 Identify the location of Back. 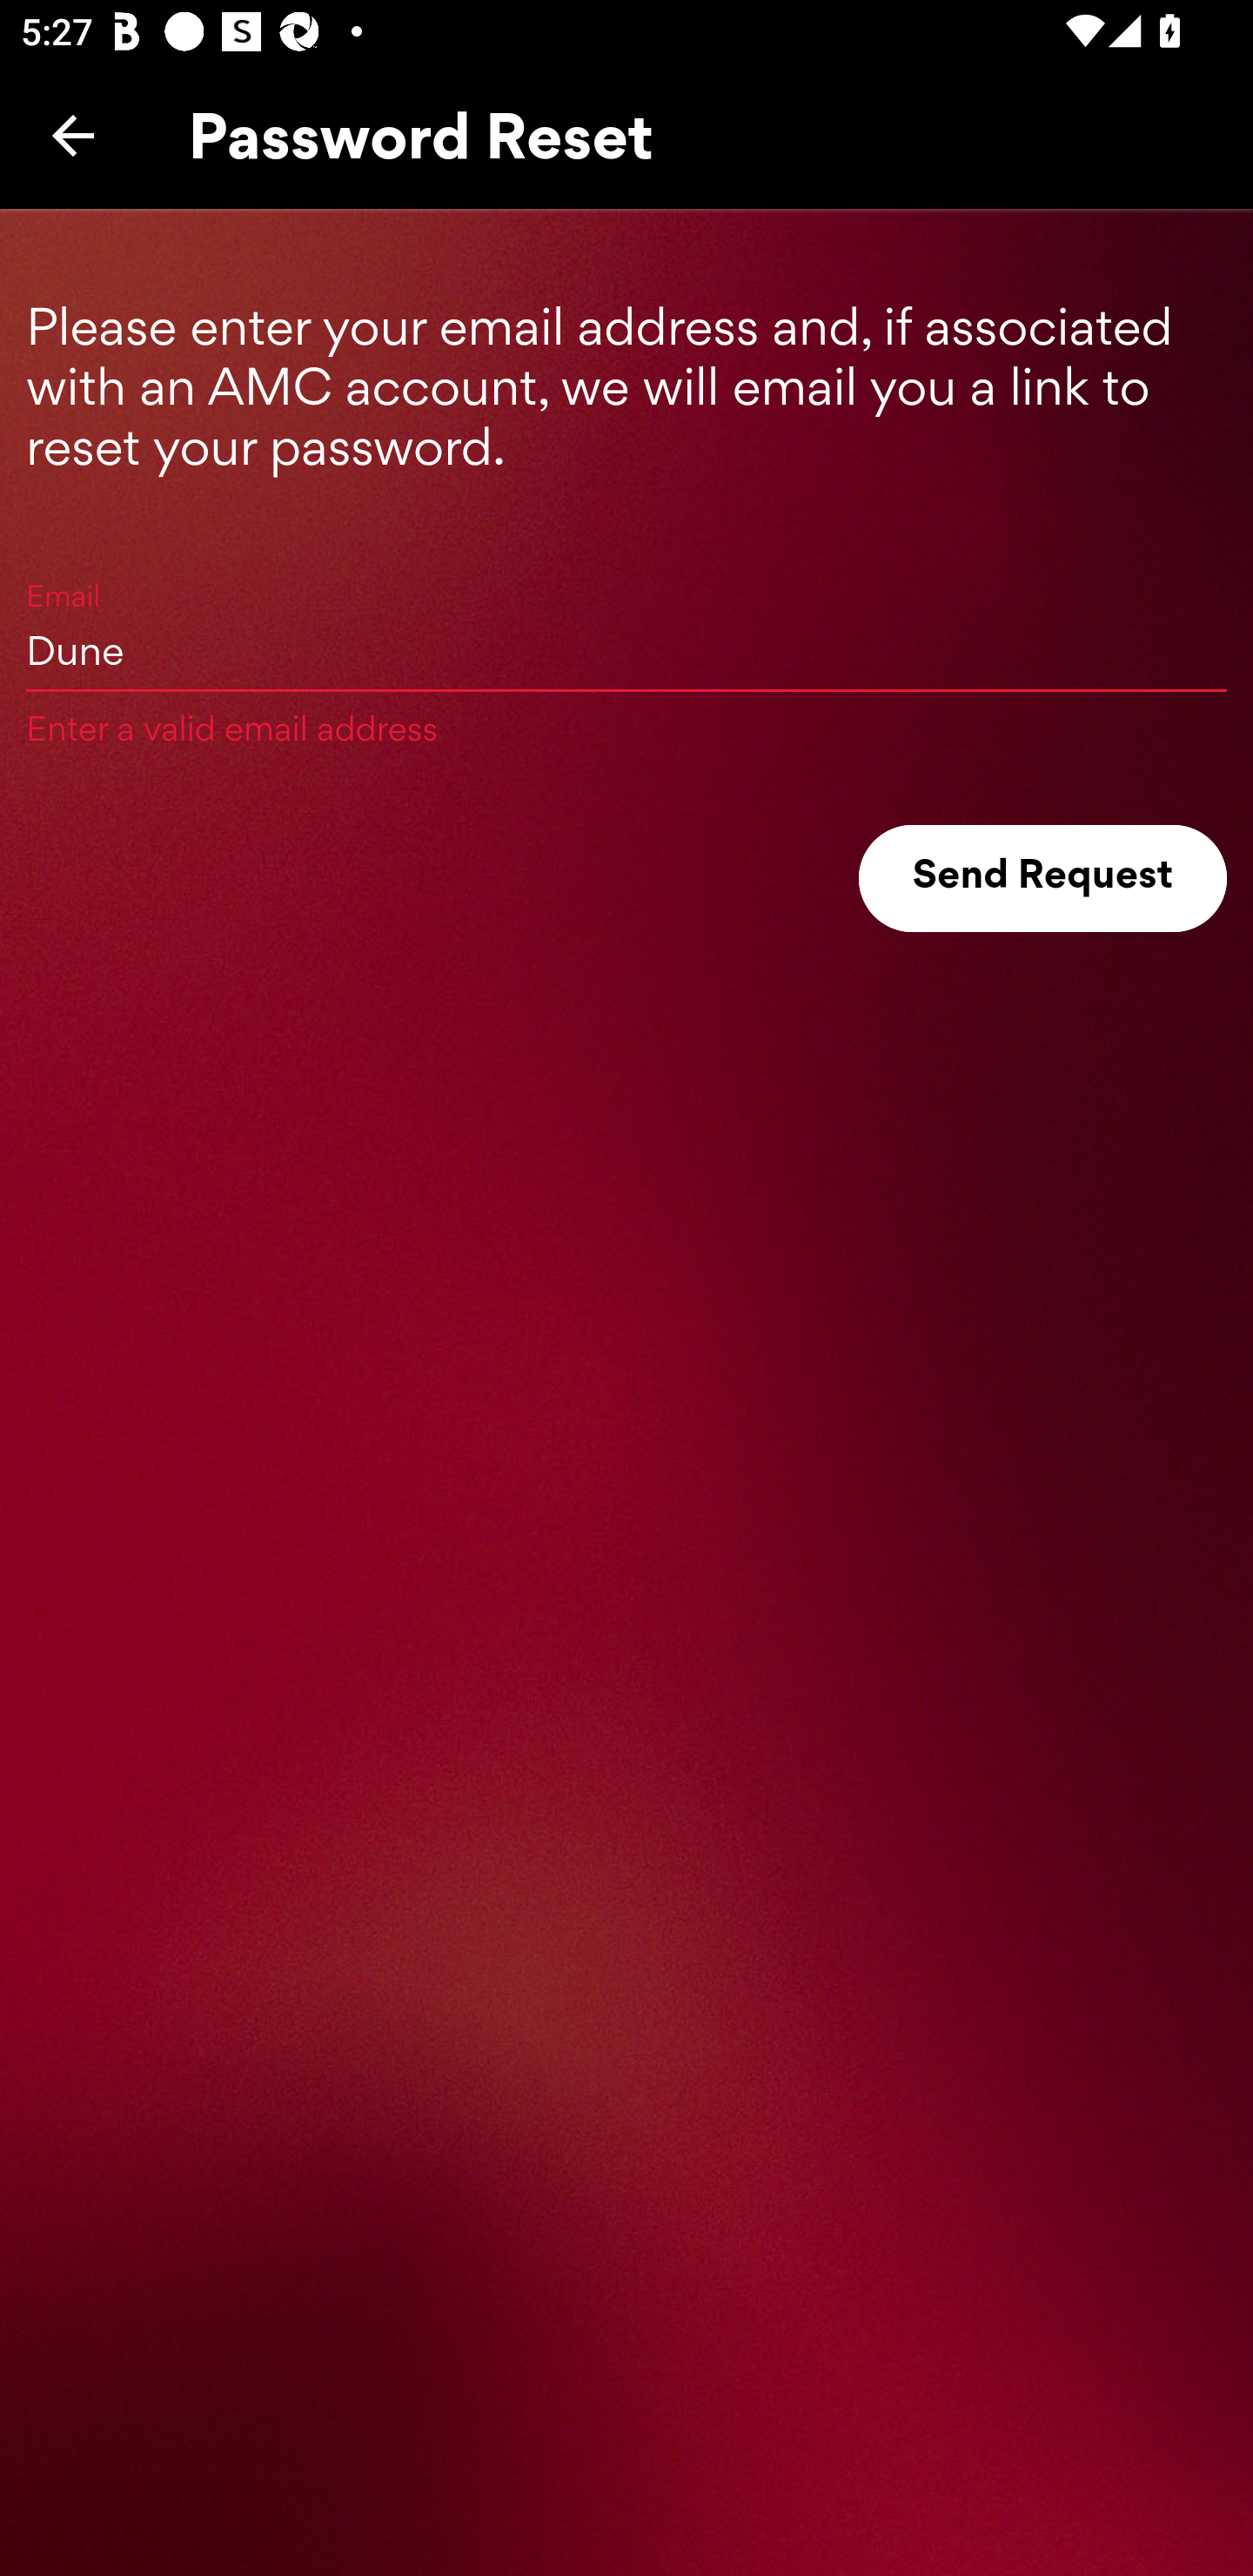
(73, 135).